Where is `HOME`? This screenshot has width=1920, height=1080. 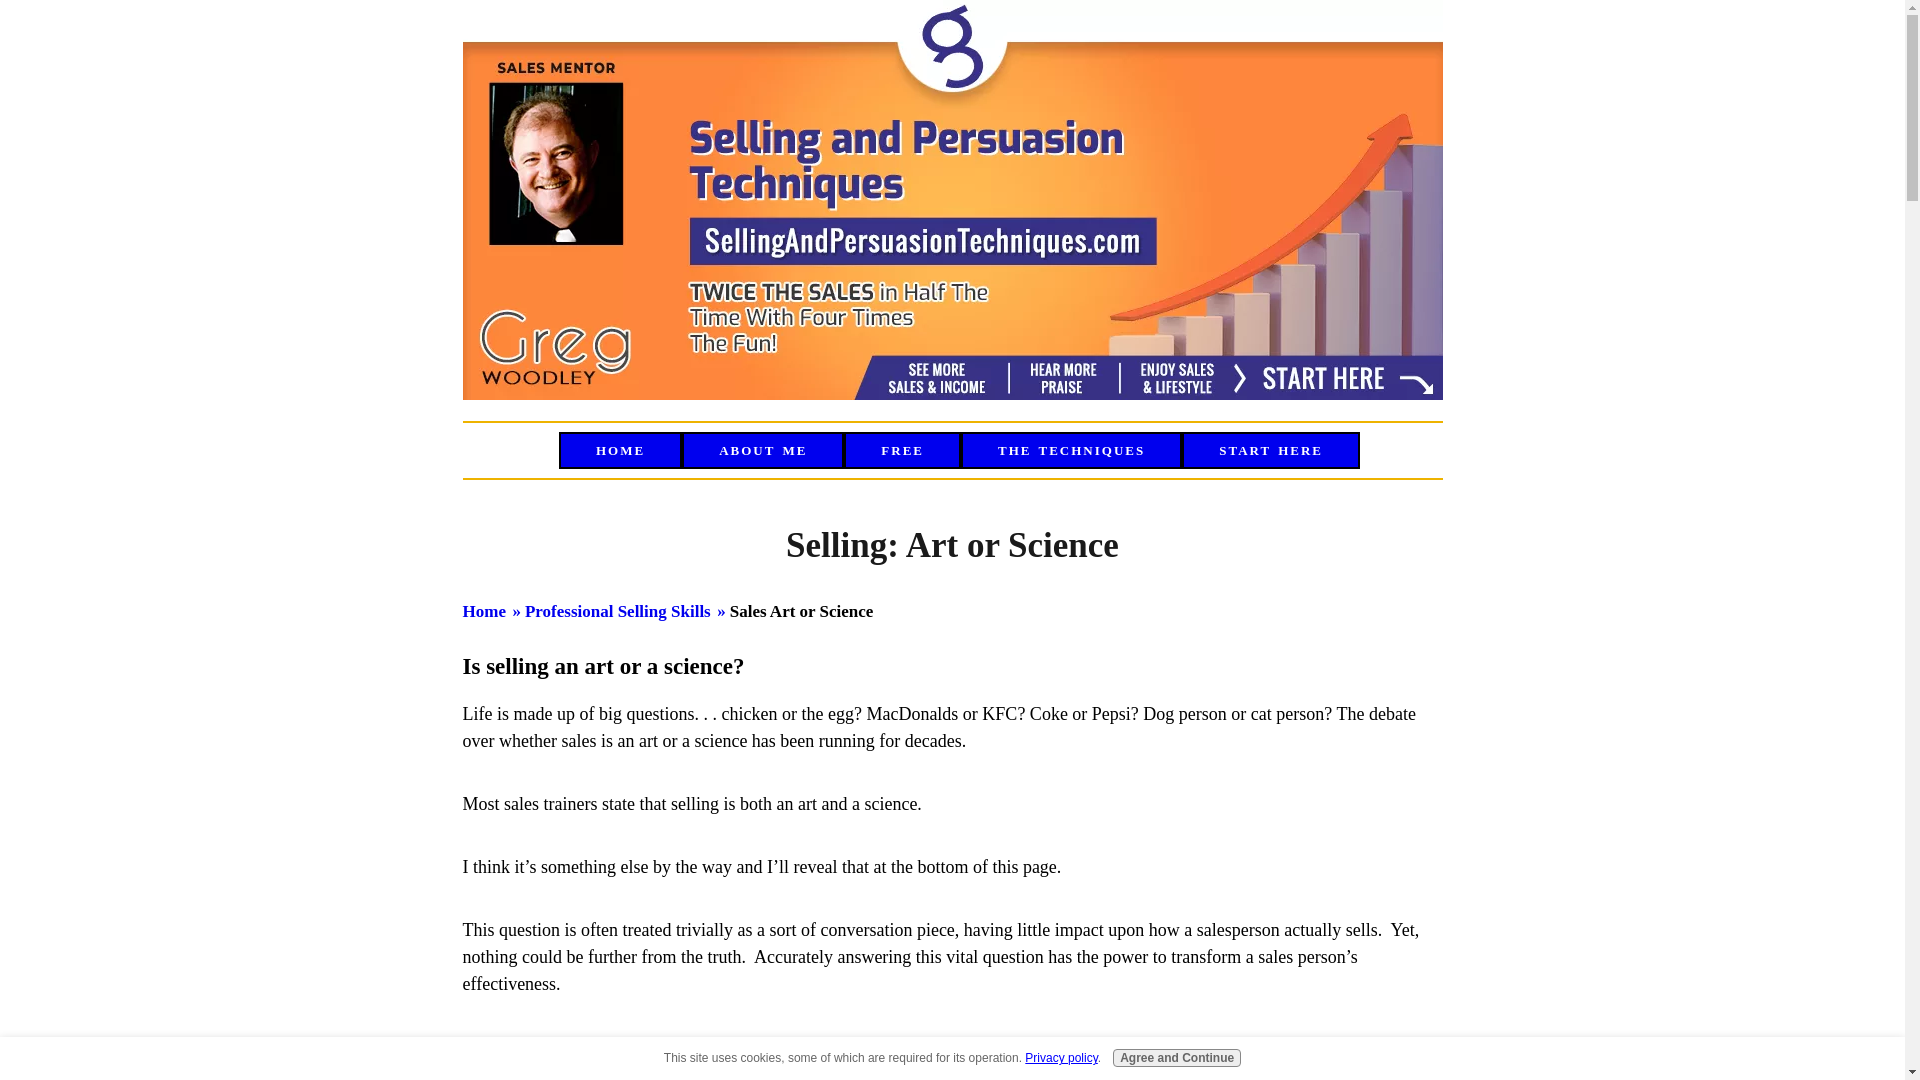
HOME is located at coordinates (620, 450).